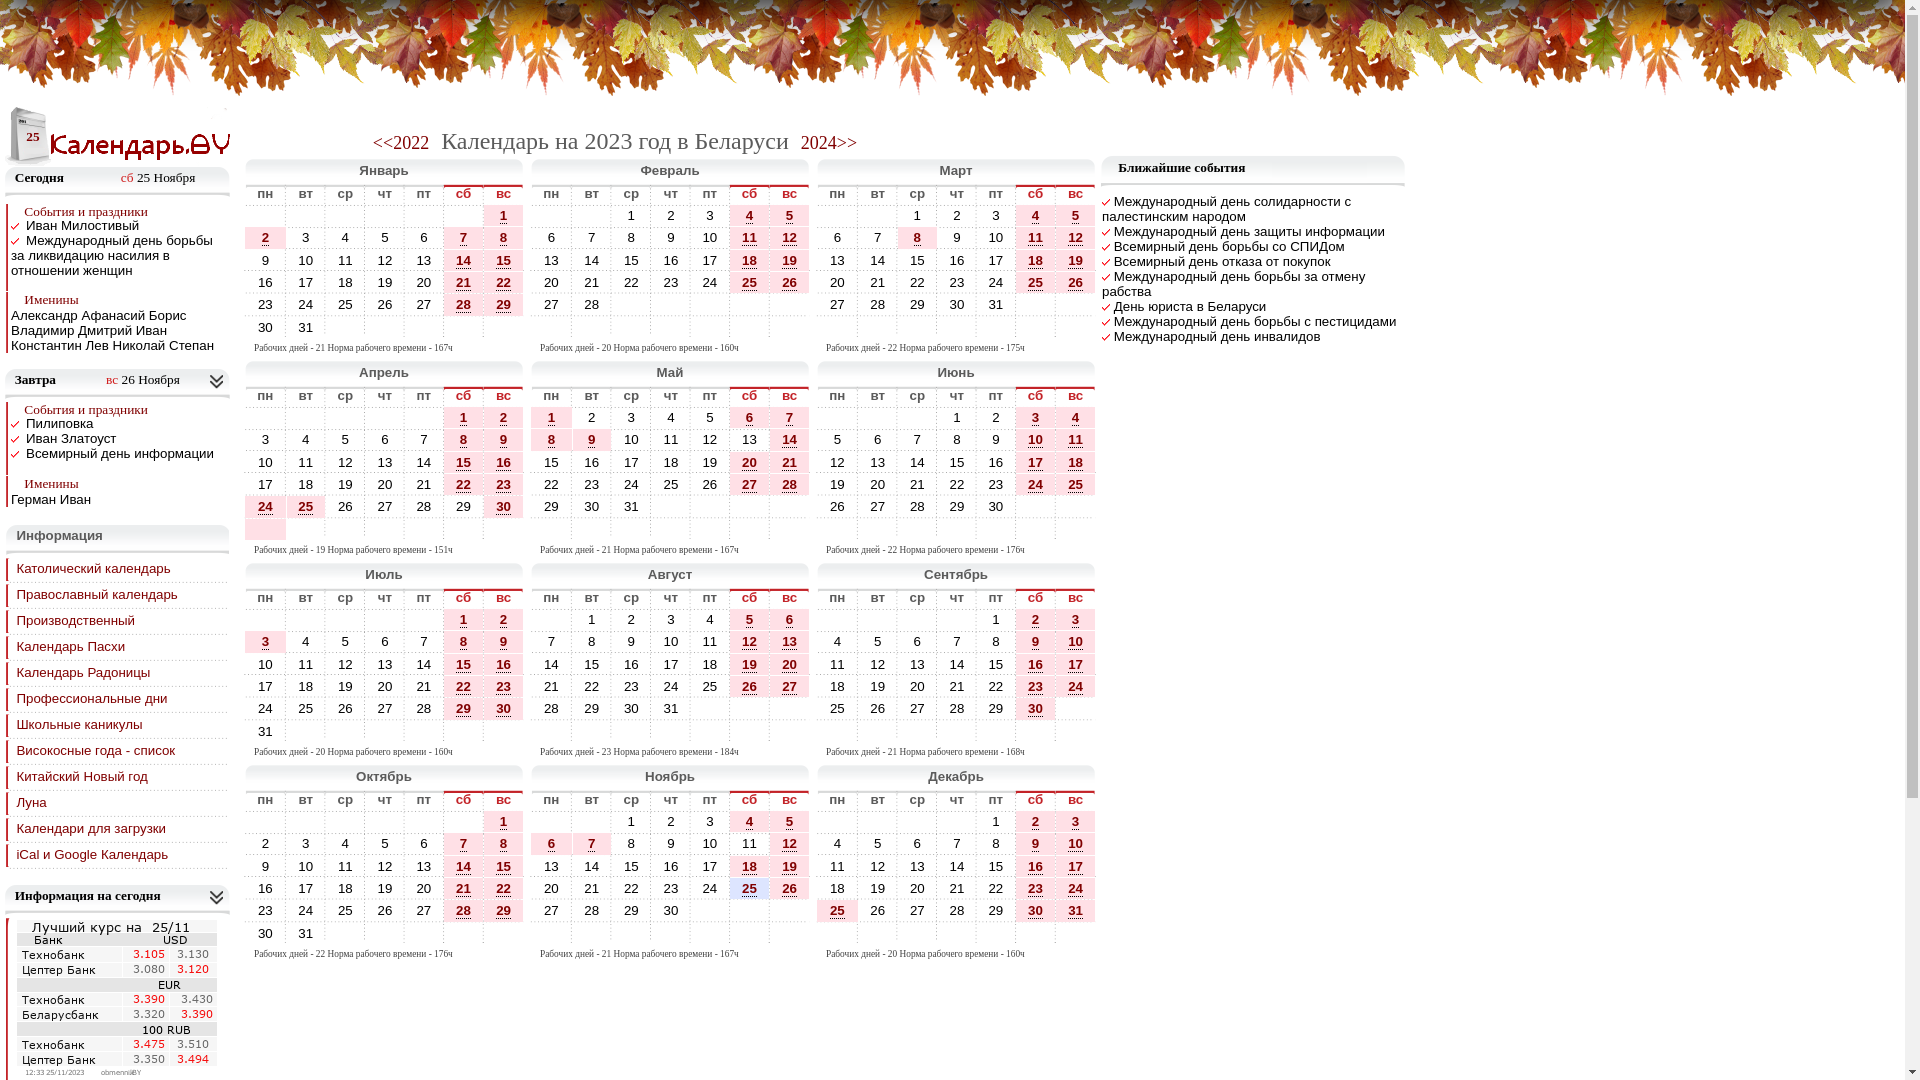 The width and height of the screenshot is (1920, 1080). Describe the element at coordinates (266, 484) in the screenshot. I see `17` at that location.